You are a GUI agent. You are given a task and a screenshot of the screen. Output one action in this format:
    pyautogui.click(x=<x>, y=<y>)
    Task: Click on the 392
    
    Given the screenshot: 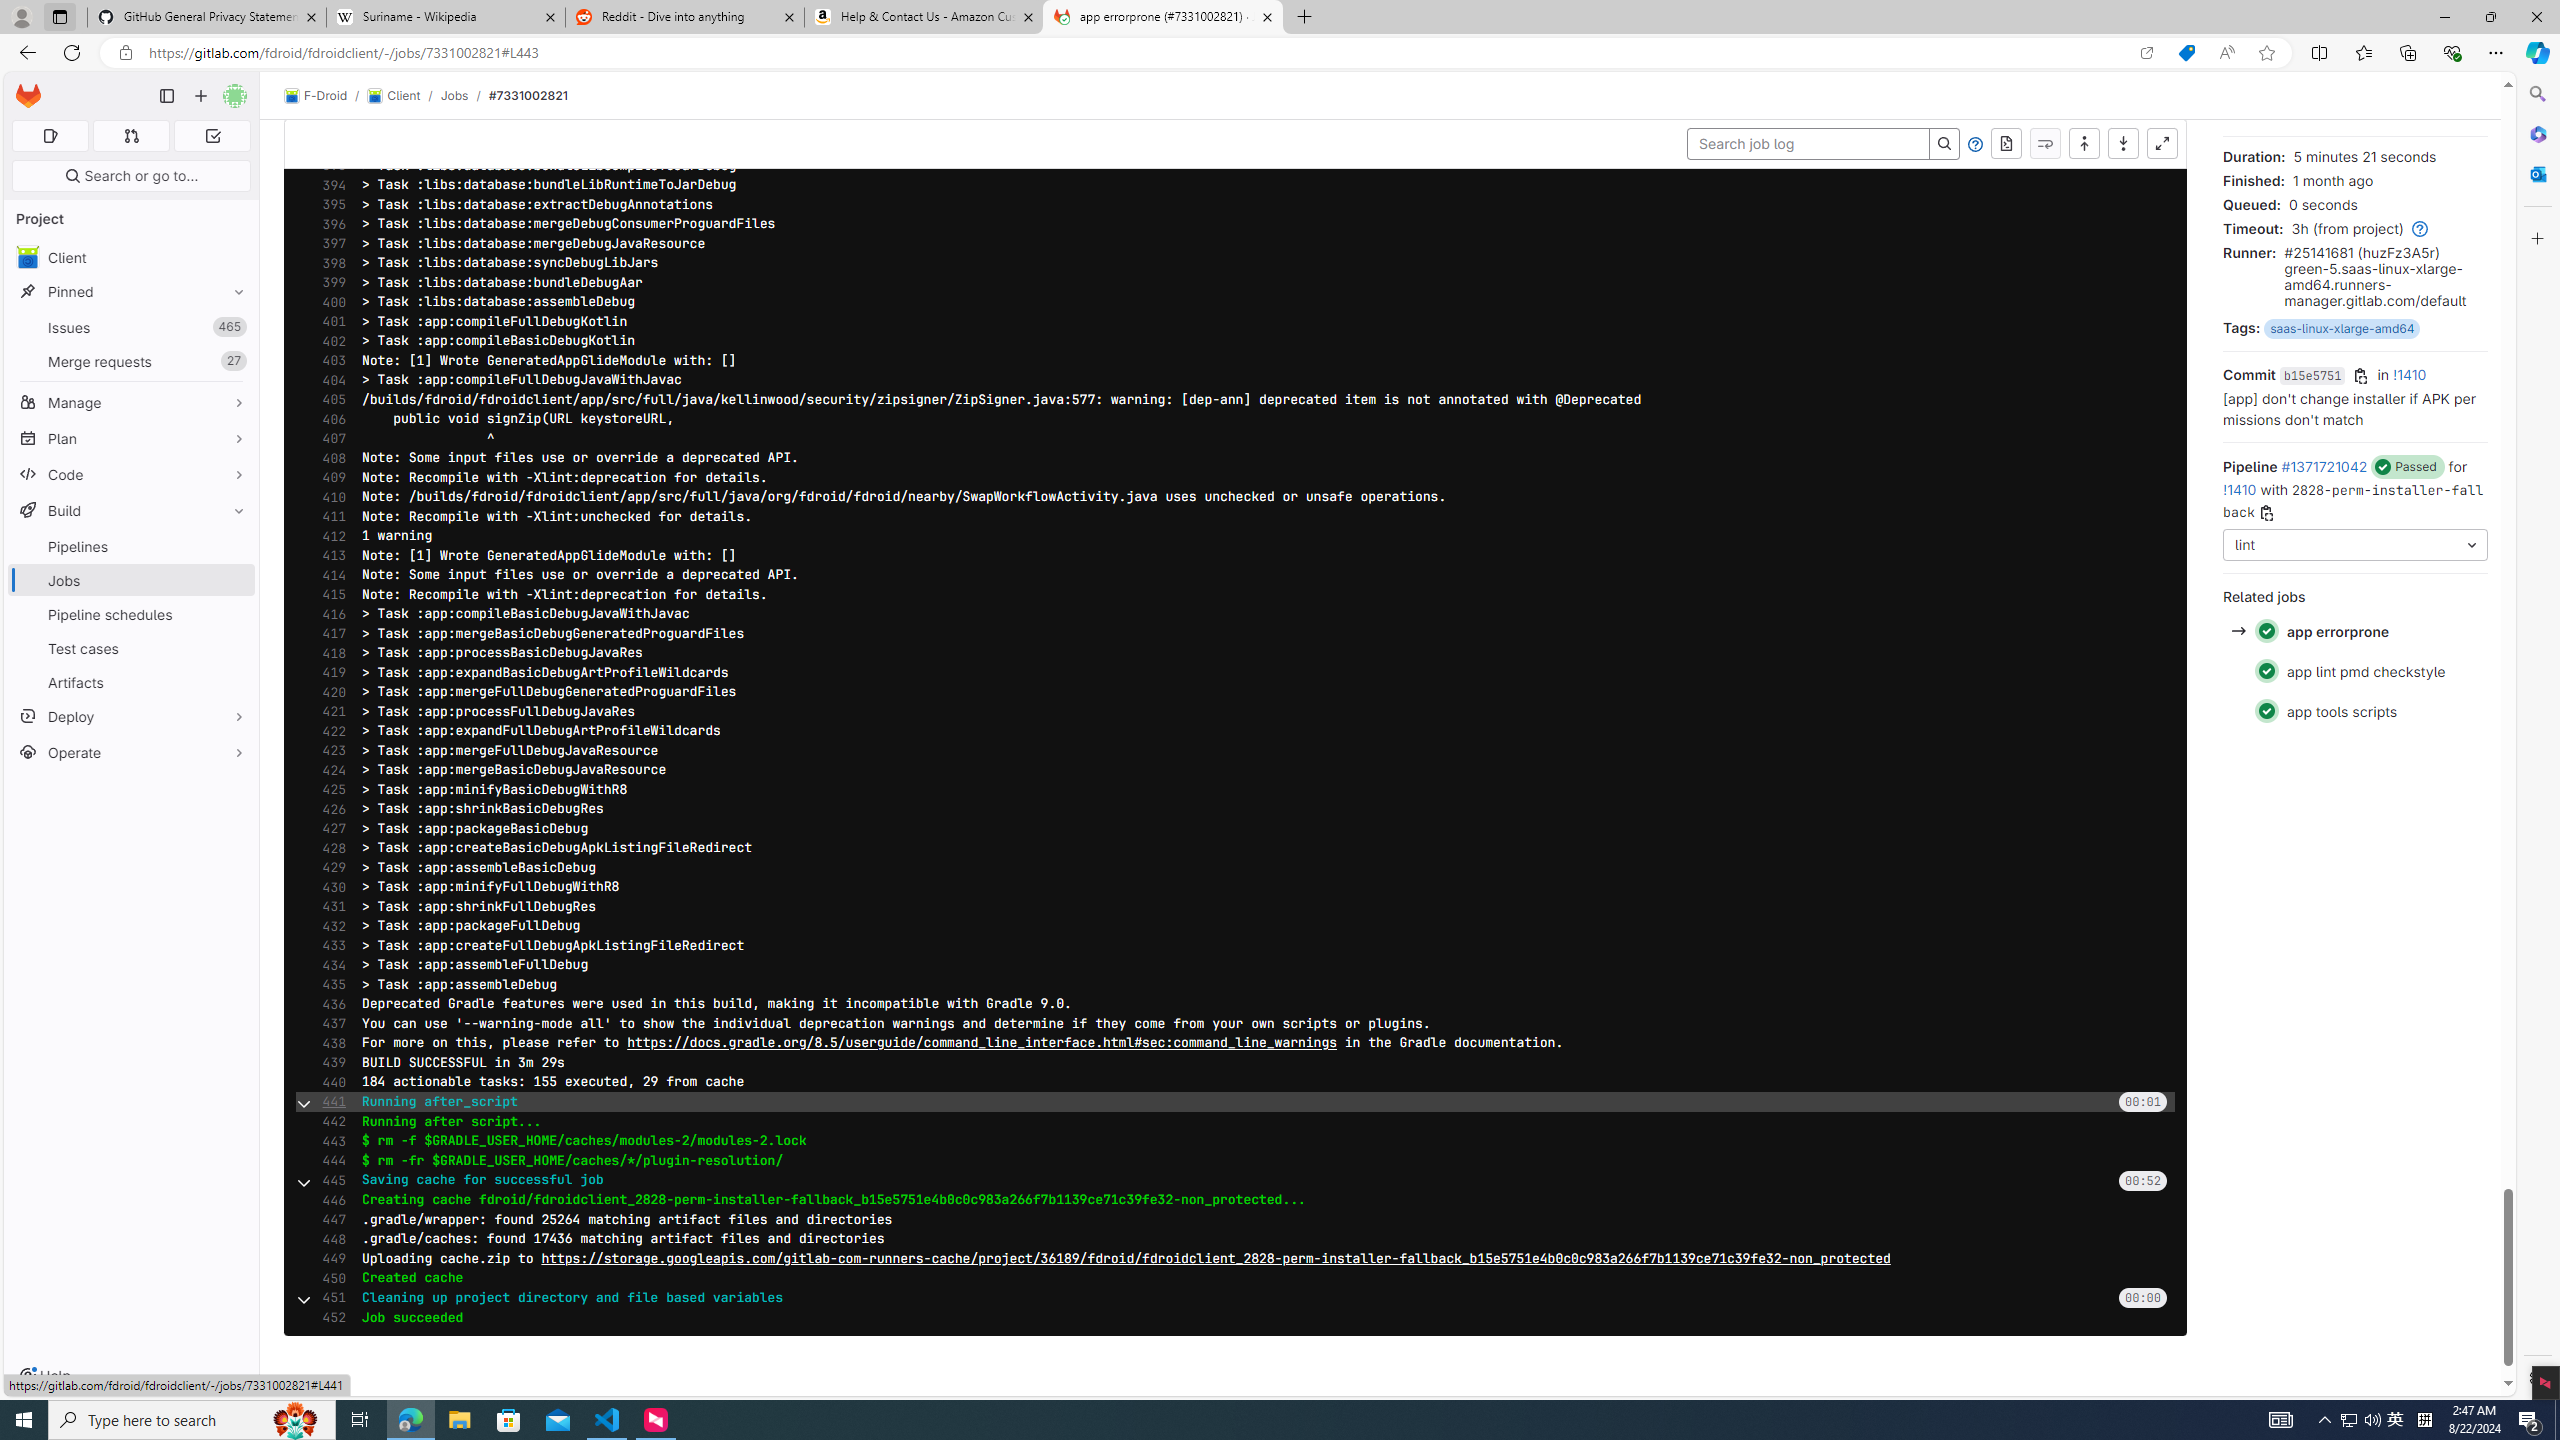 What is the action you would take?
    pyautogui.click(x=328, y=146)
    